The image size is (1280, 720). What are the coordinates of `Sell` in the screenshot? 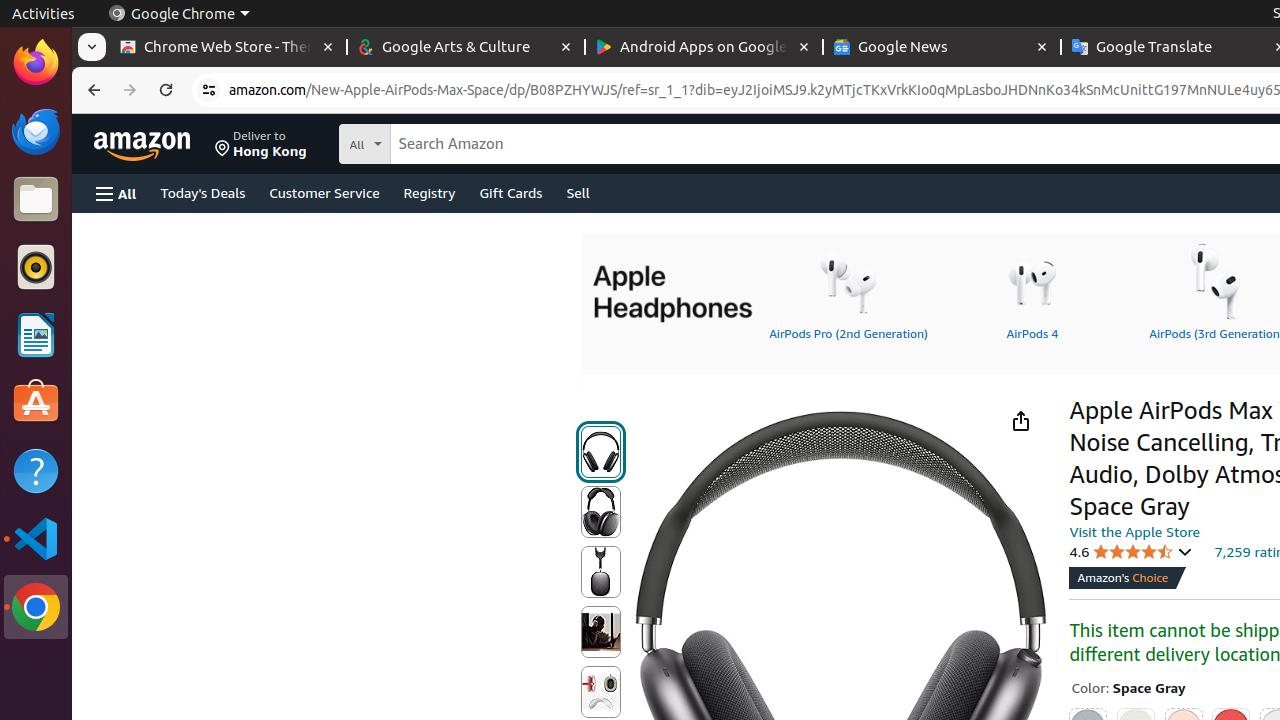 It's located at (578, 192).